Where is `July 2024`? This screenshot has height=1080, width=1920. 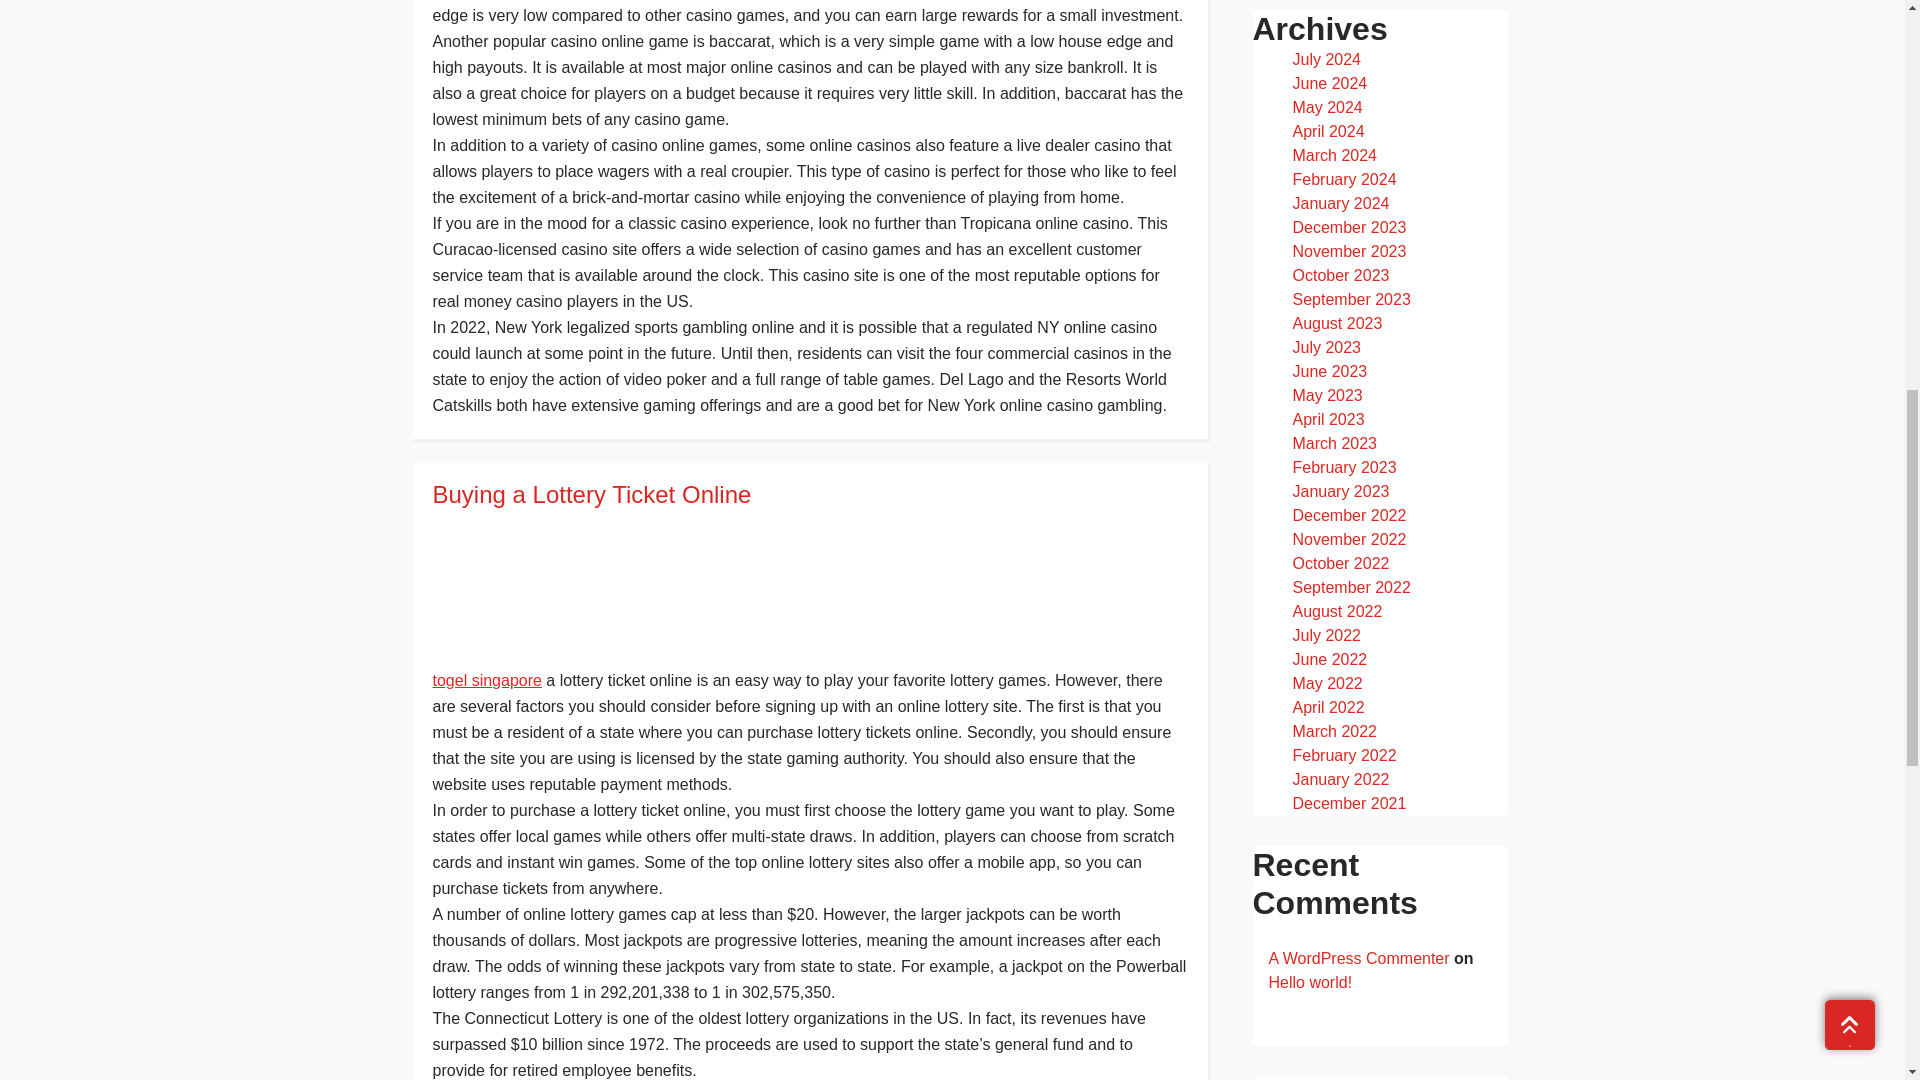 July 2024 is located at coordinates (1326, 59).